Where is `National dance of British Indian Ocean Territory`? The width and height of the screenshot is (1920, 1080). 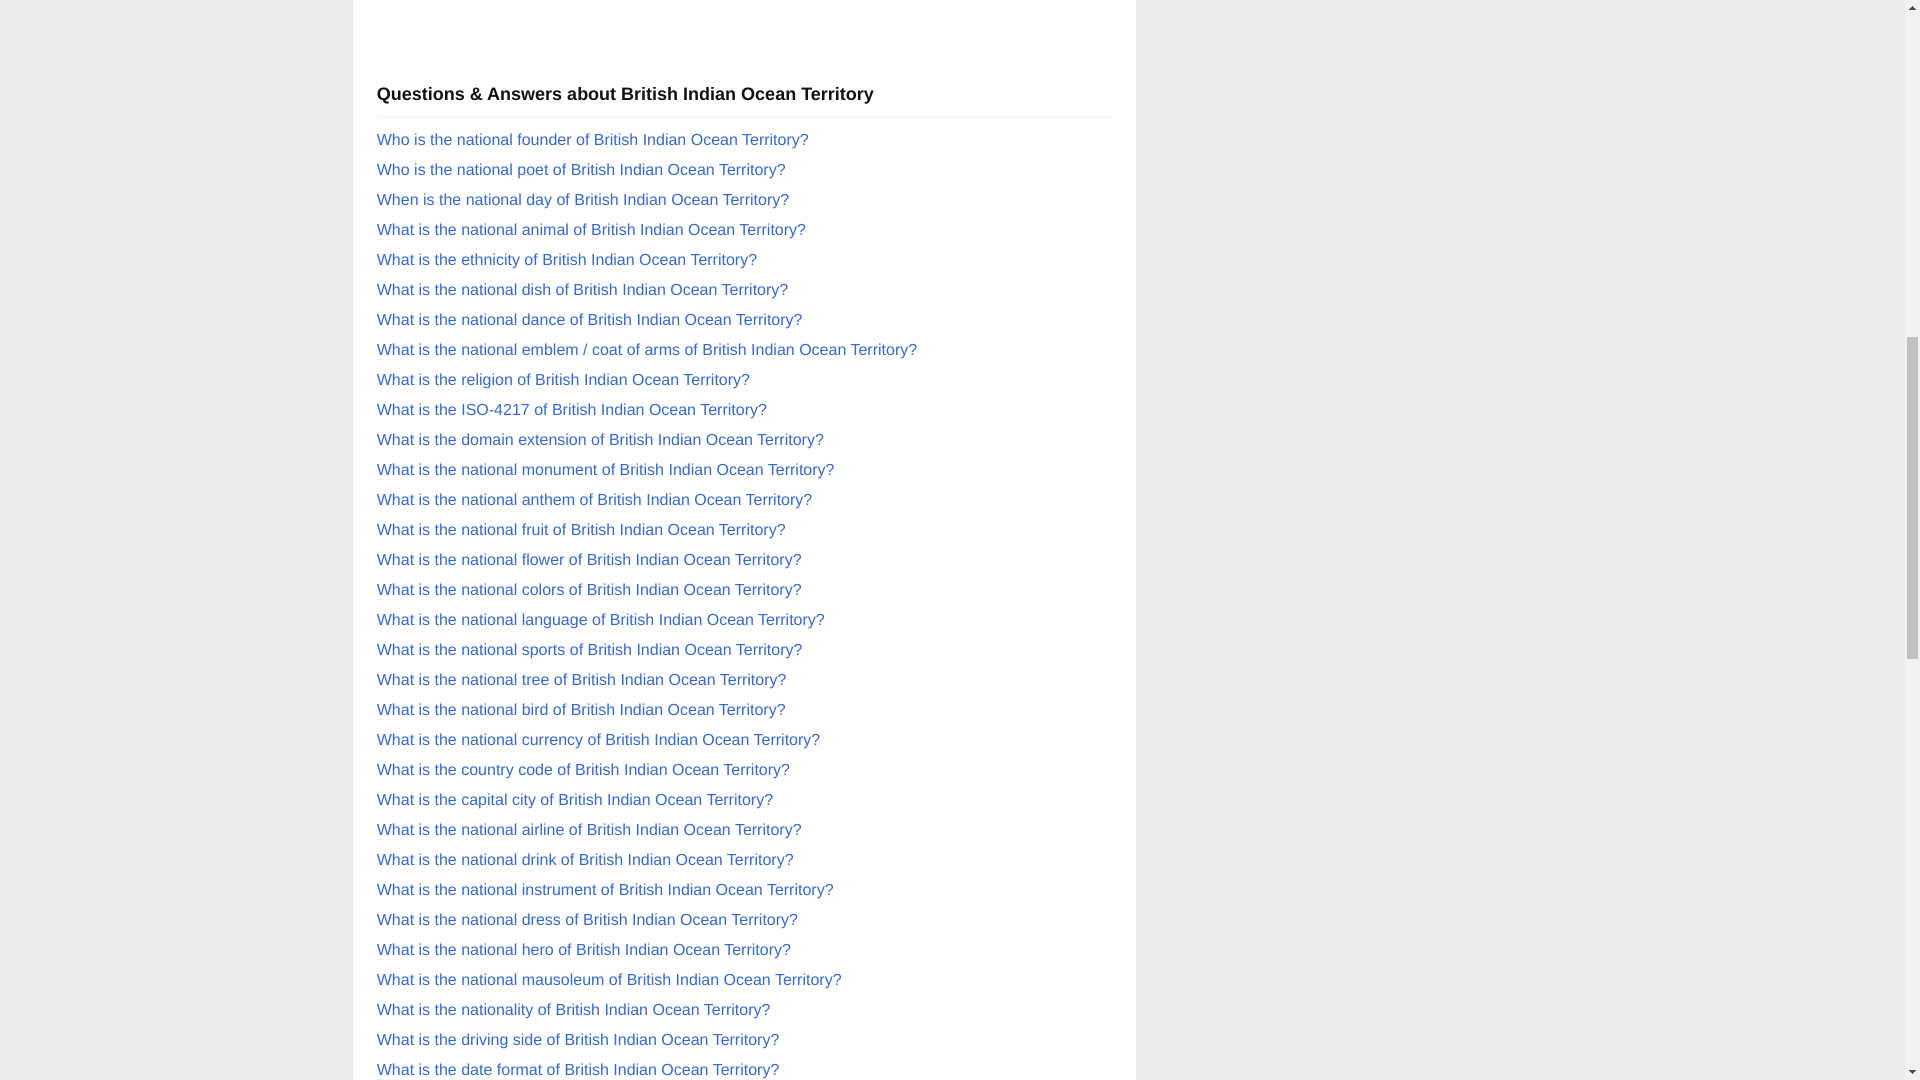 National dance of British Indian Ocean Territory is located at coordinates (589, 320).